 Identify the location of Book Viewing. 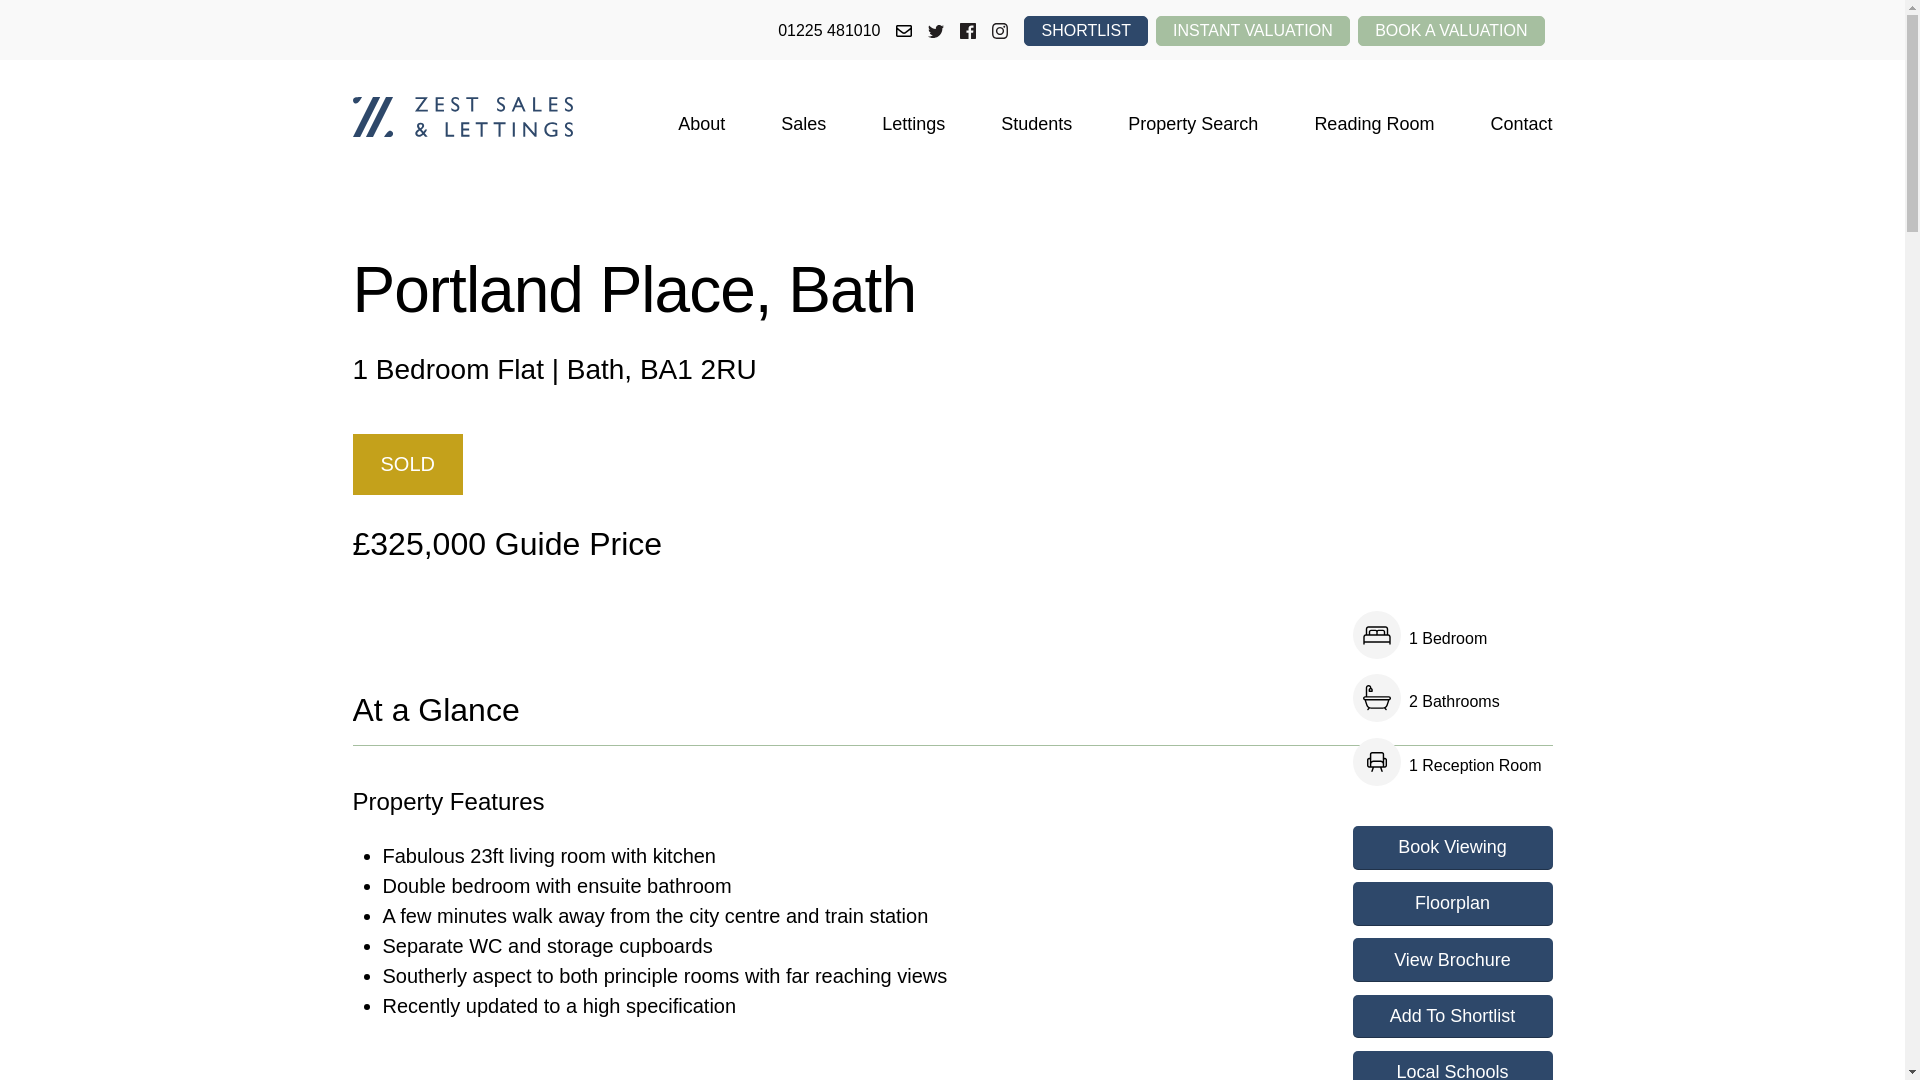
(1451, 848).